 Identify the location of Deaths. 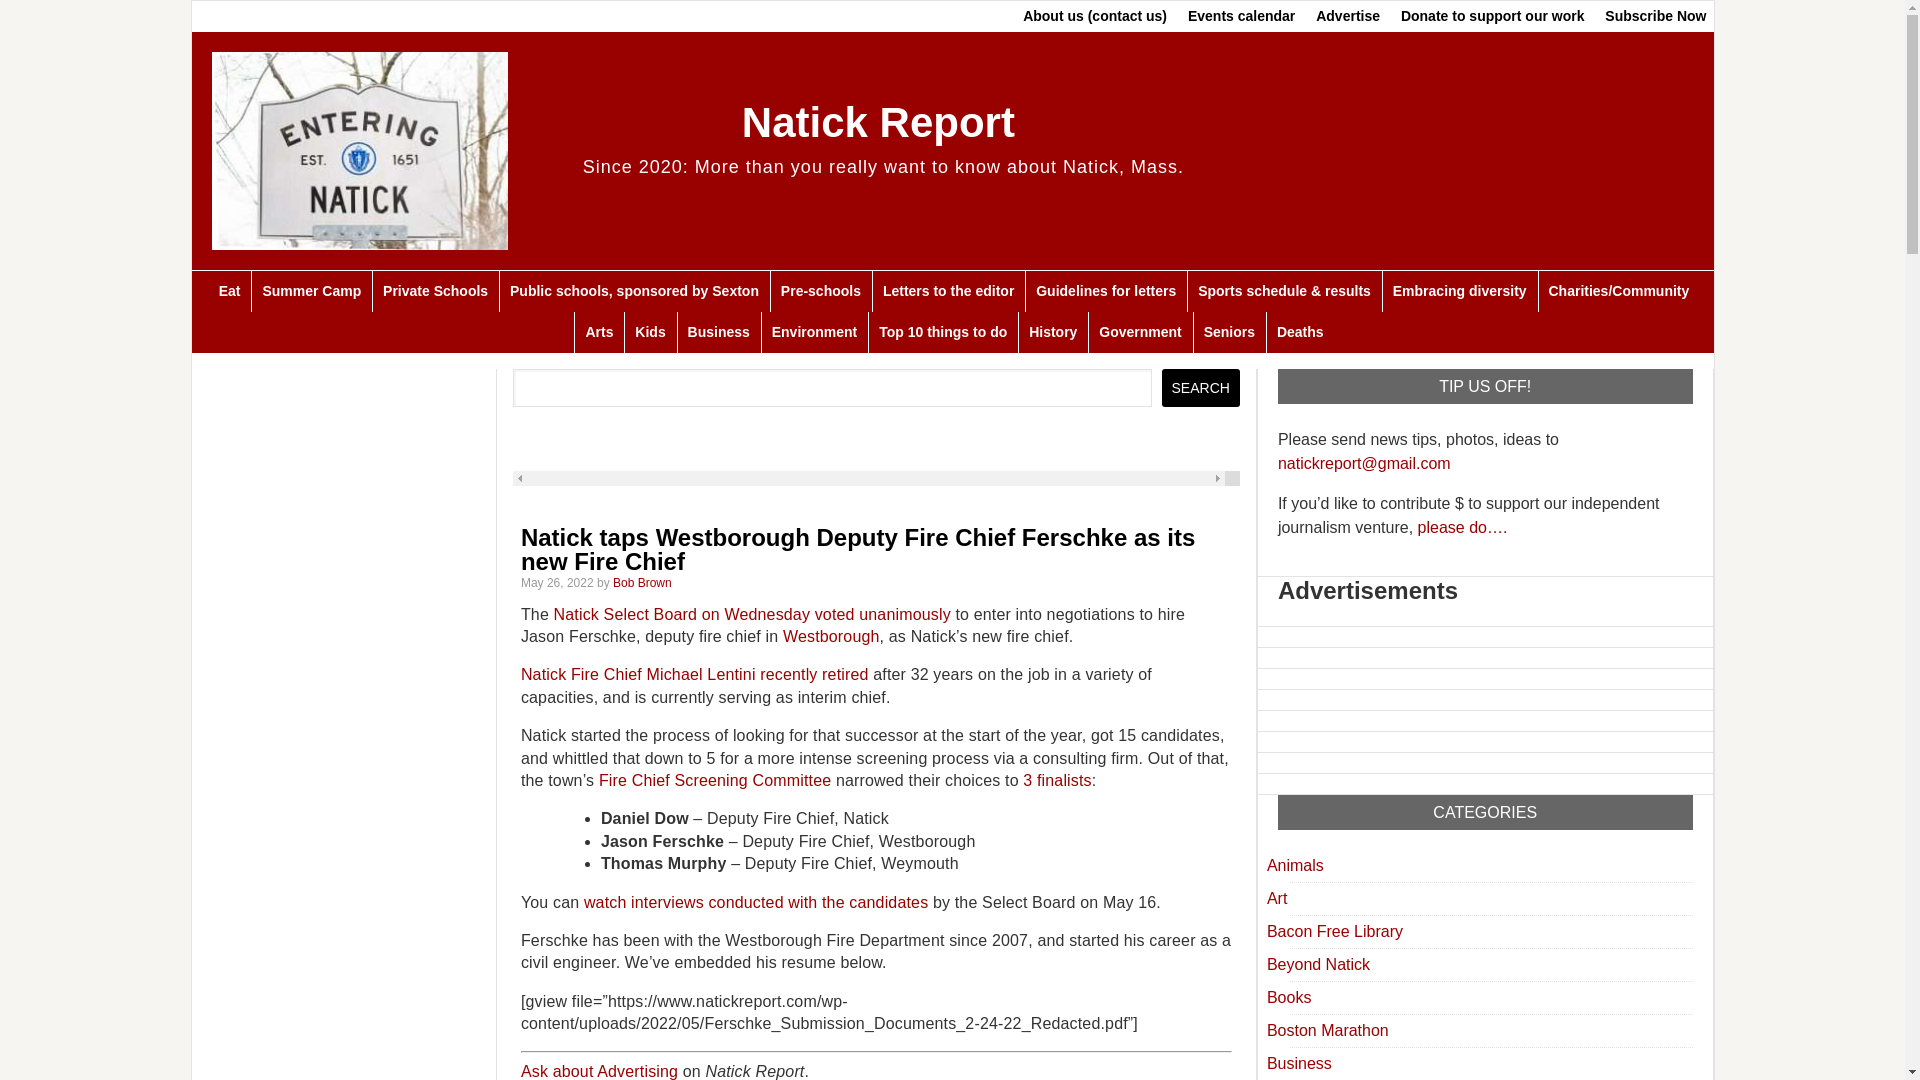
(1300, 332).